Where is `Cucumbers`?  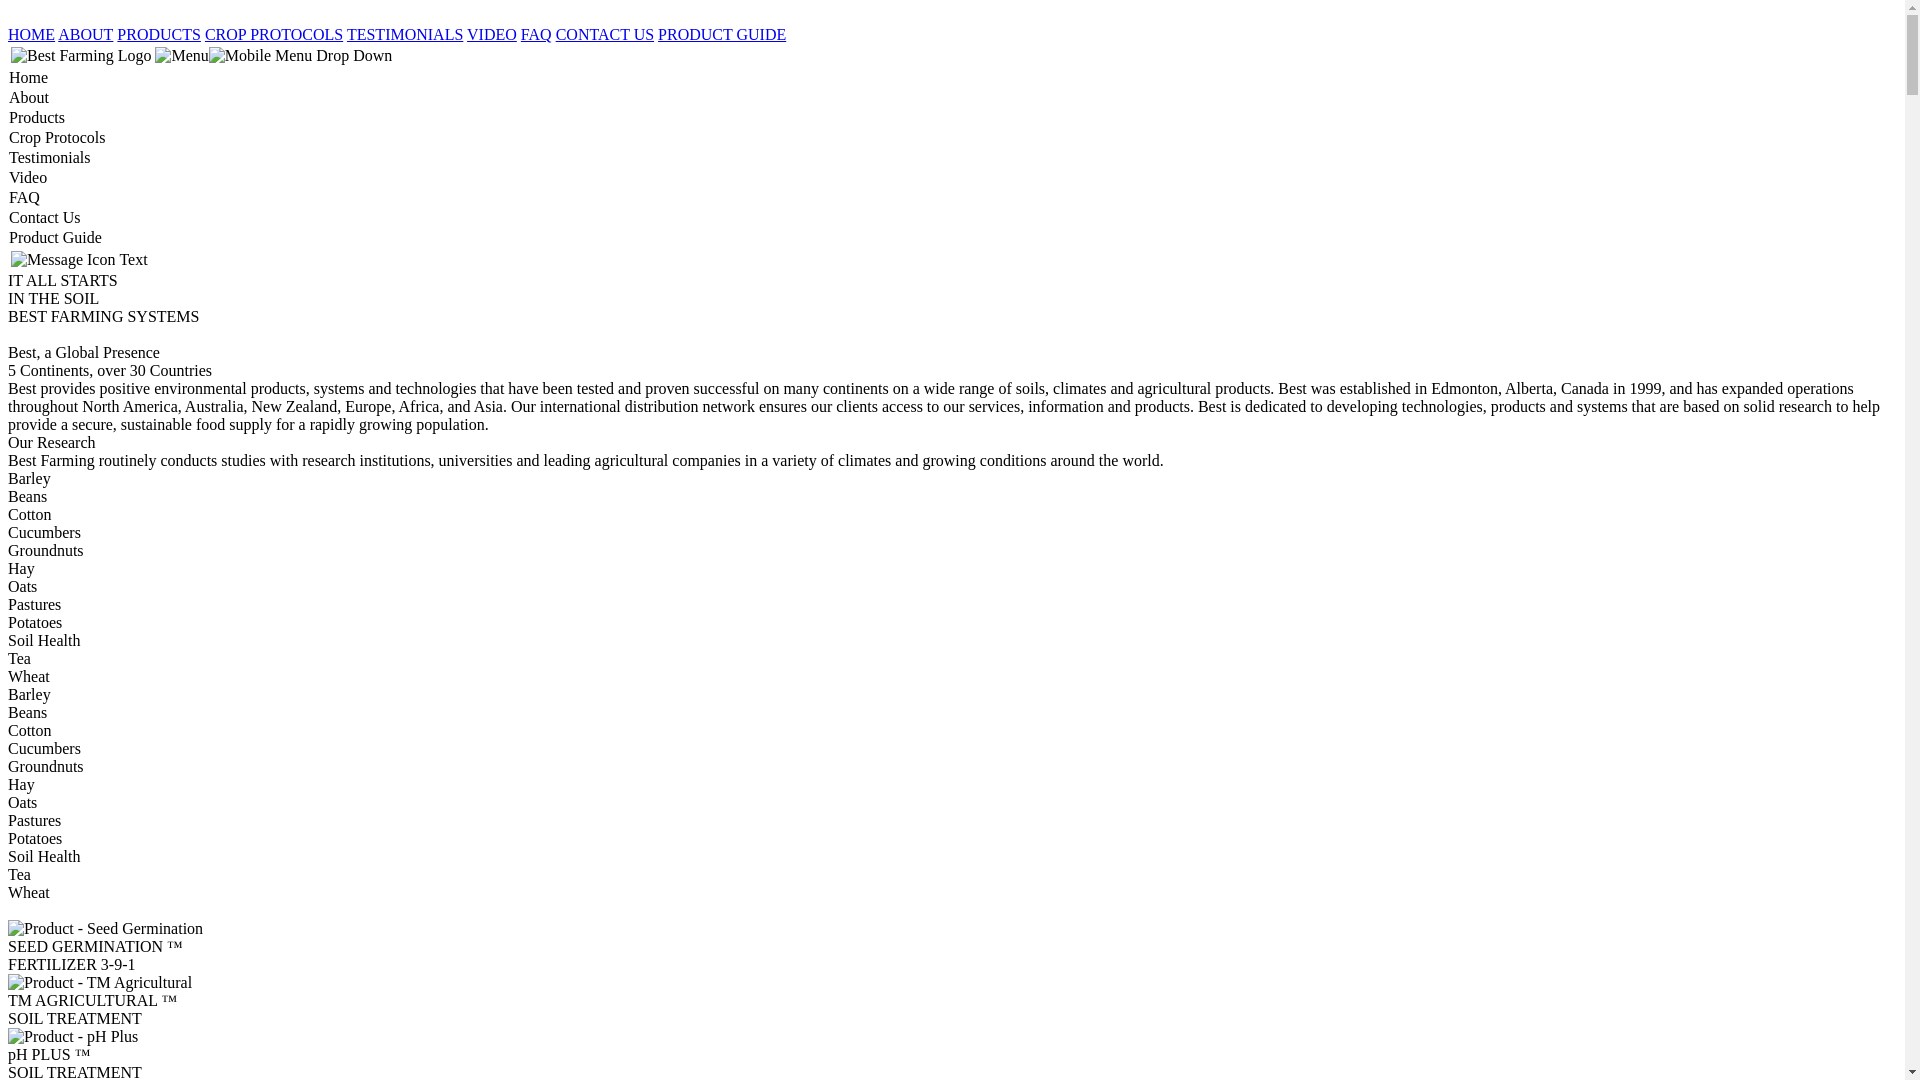 Cucumbers is located at coordinates (952, 749).